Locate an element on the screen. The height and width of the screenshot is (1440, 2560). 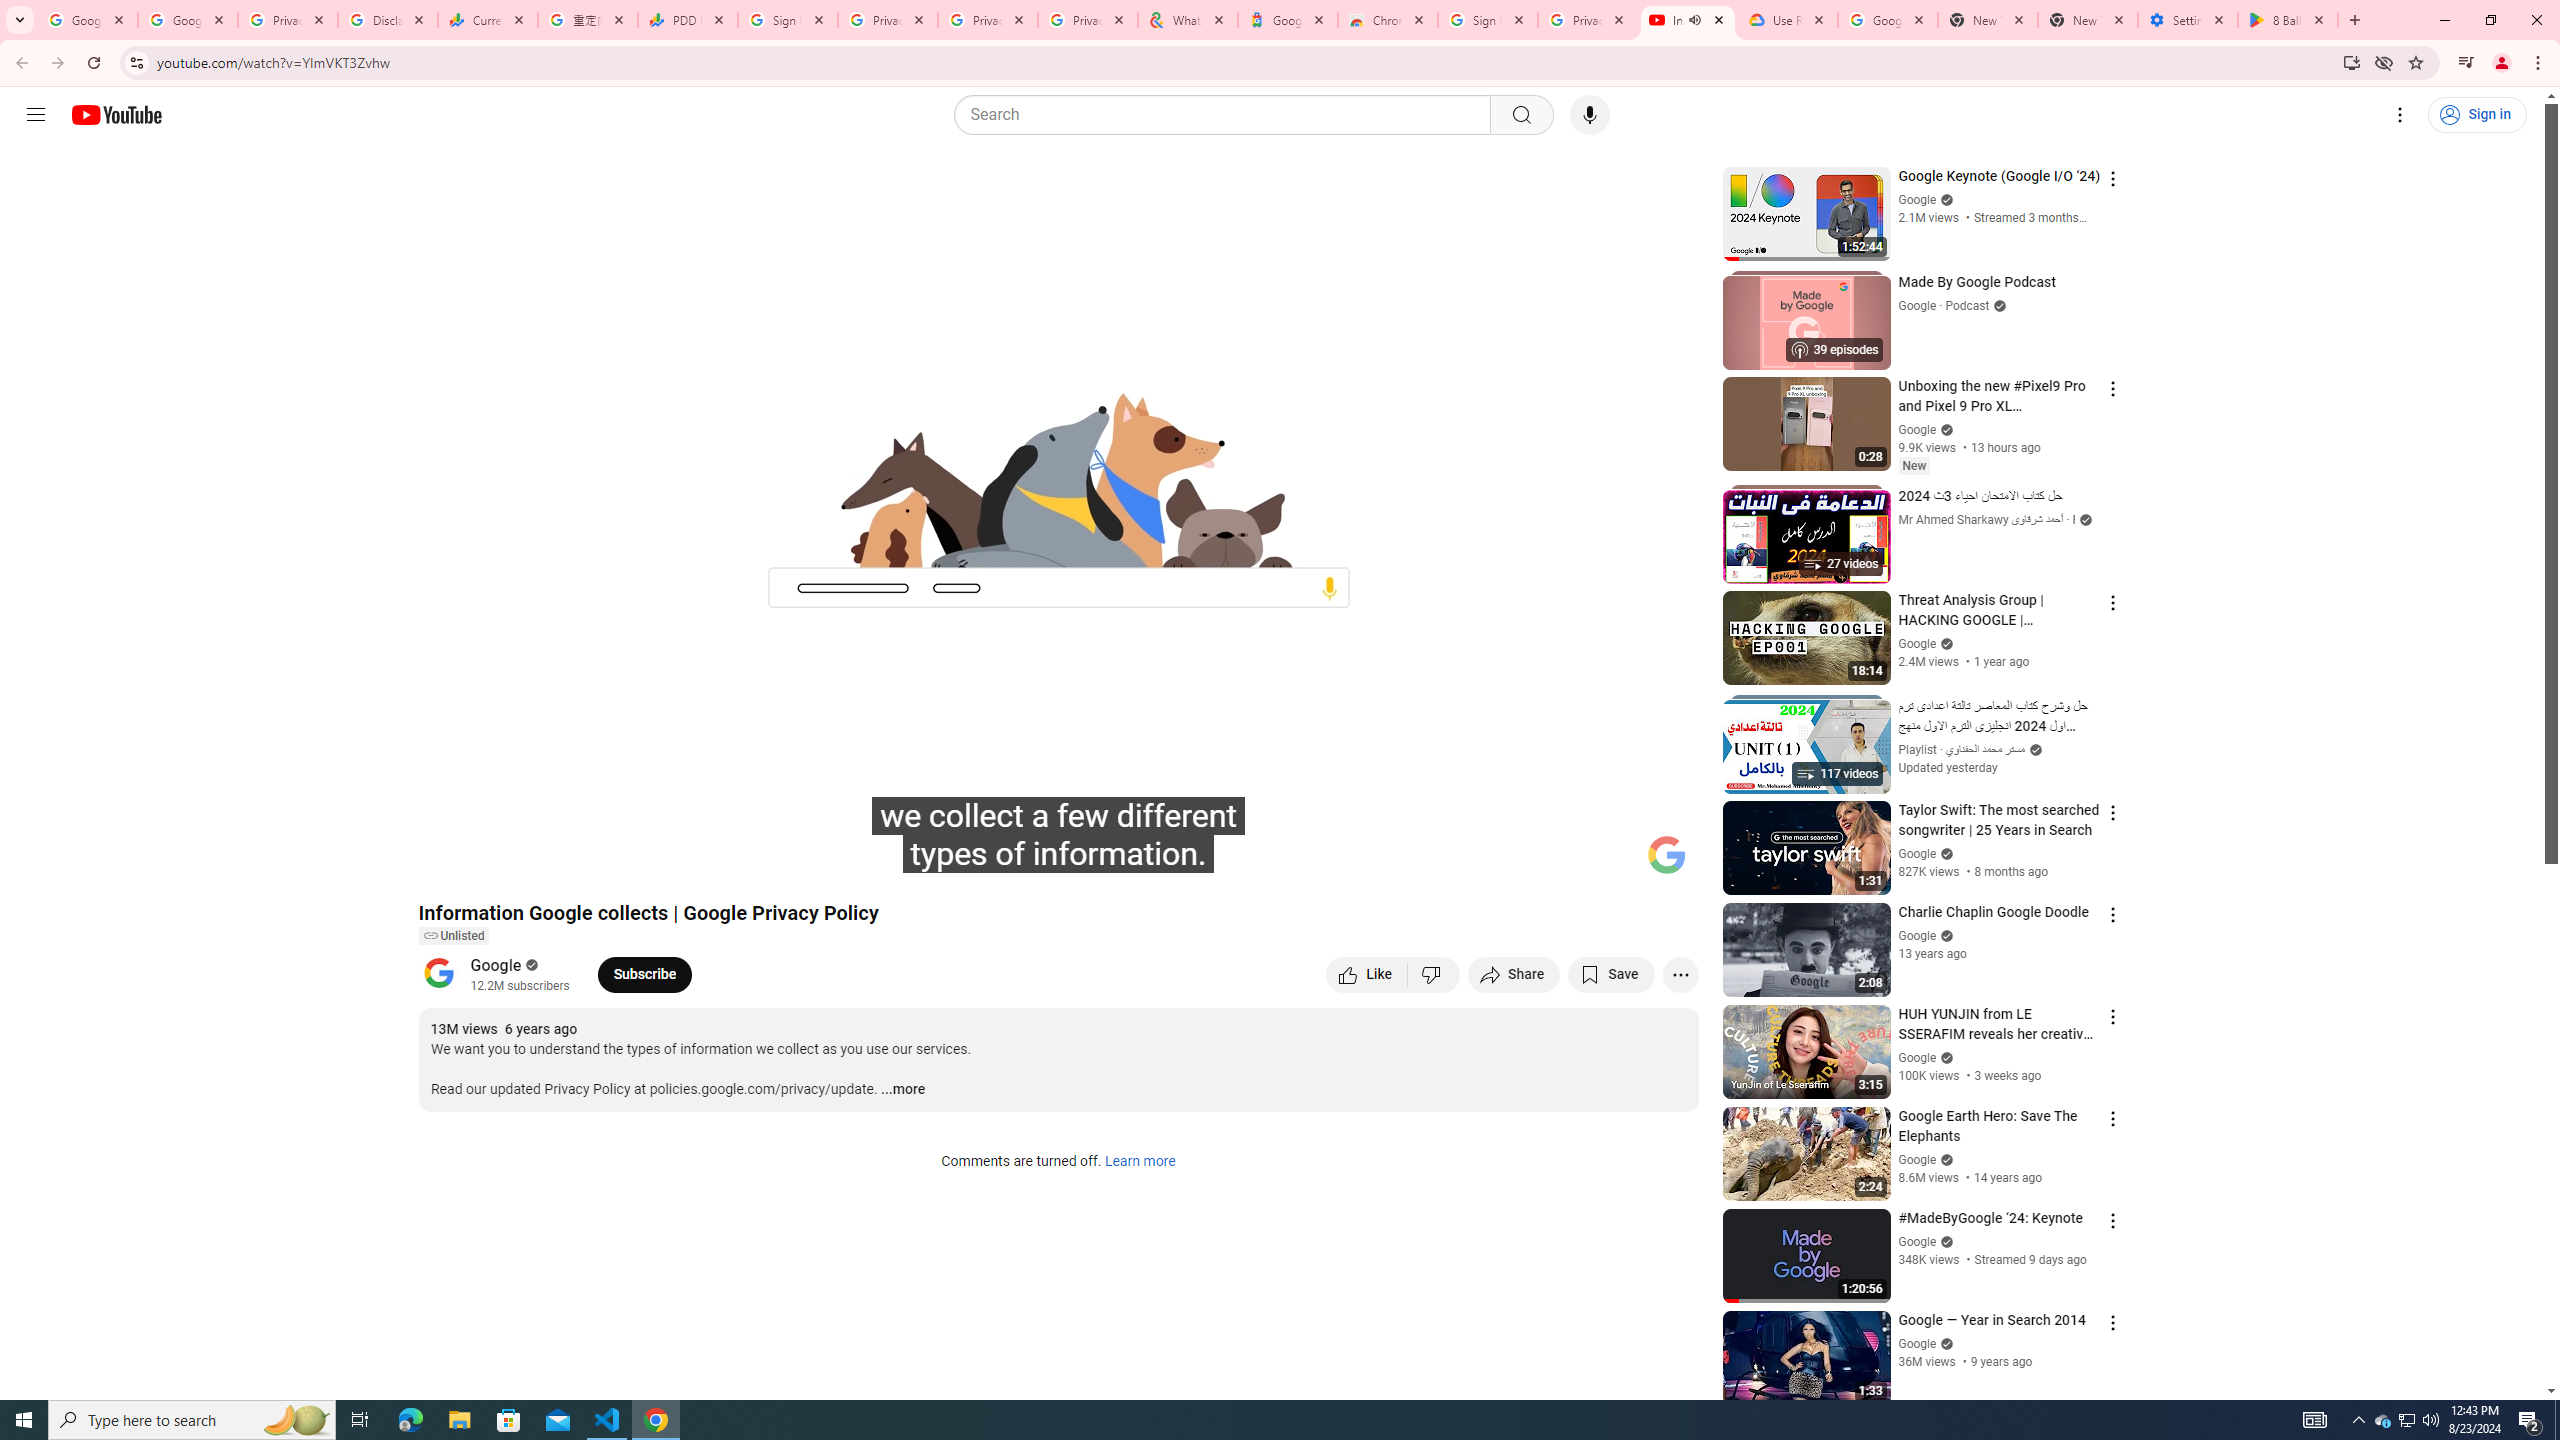
Sign in - Google Accounts is located at coordinates (1487, 20).